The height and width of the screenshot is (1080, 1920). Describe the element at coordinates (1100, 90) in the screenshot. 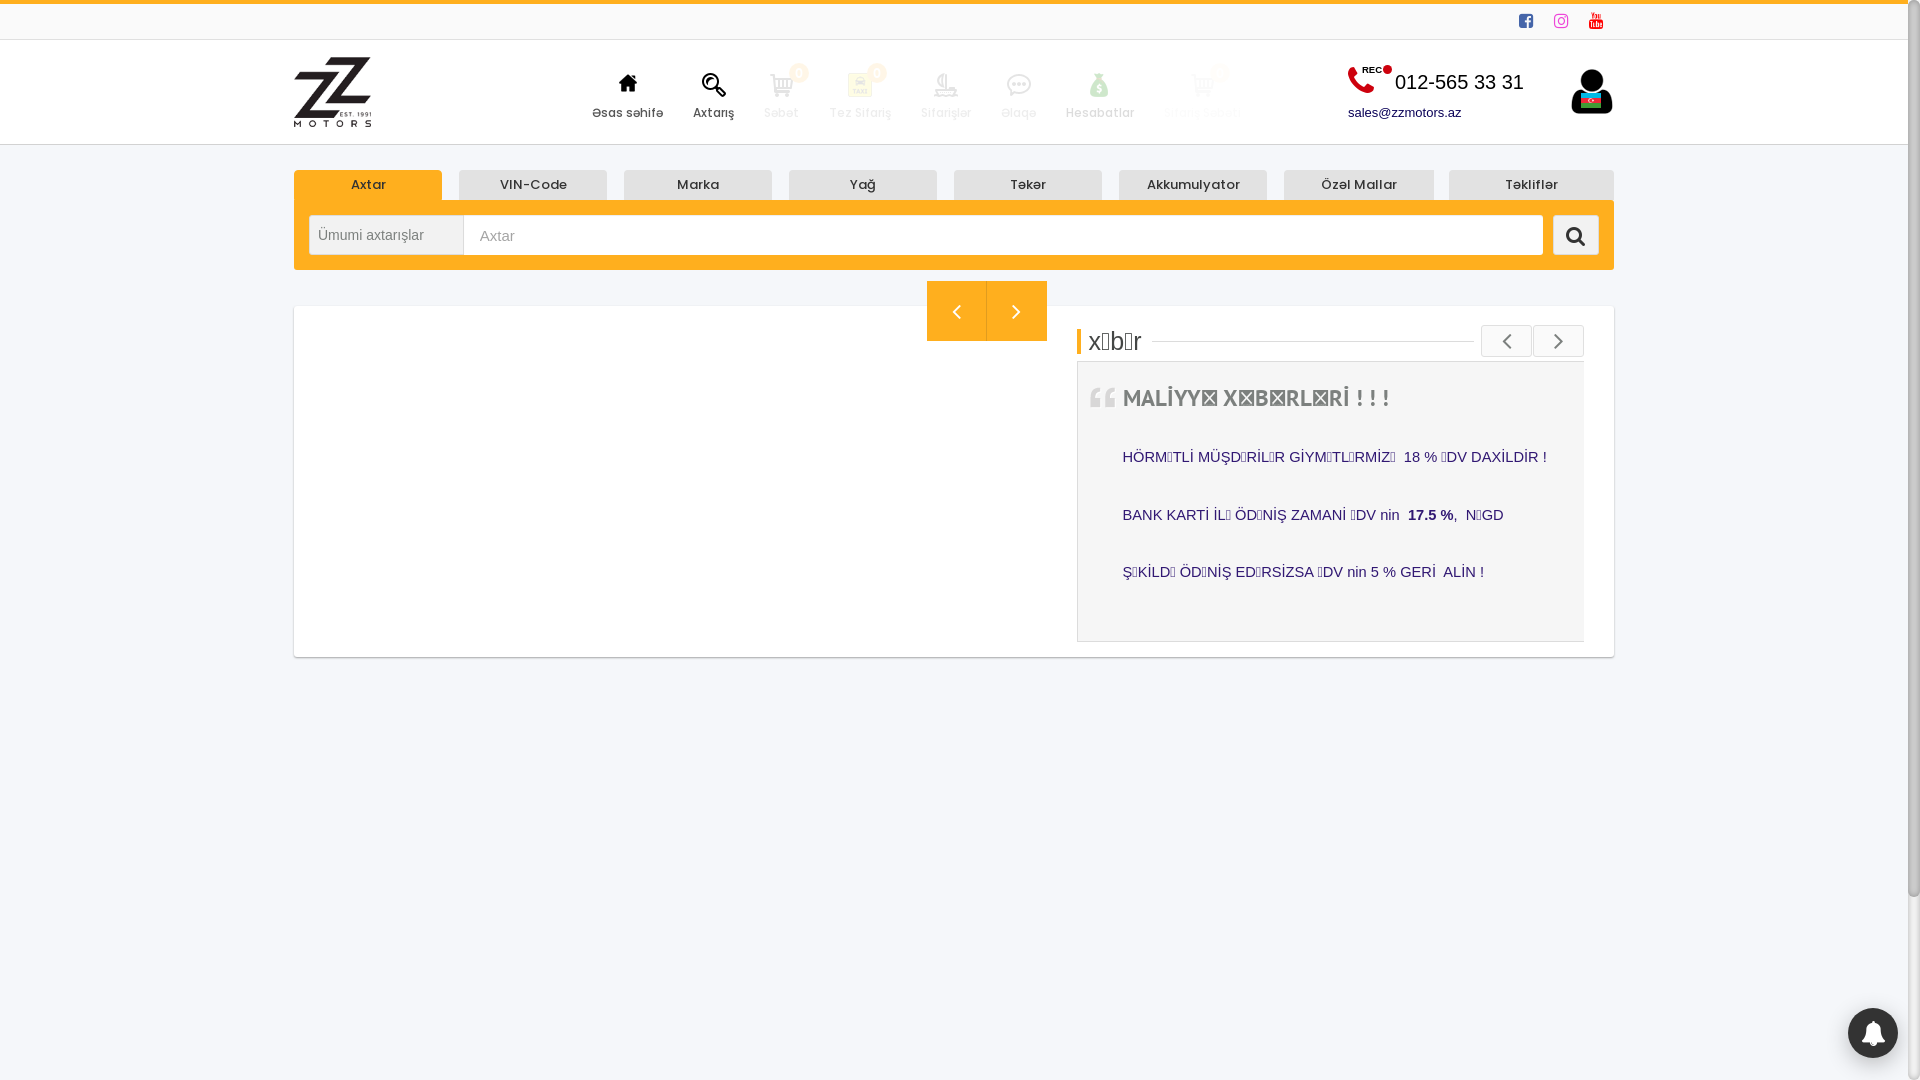

I see `Hesabatlar` at that location.